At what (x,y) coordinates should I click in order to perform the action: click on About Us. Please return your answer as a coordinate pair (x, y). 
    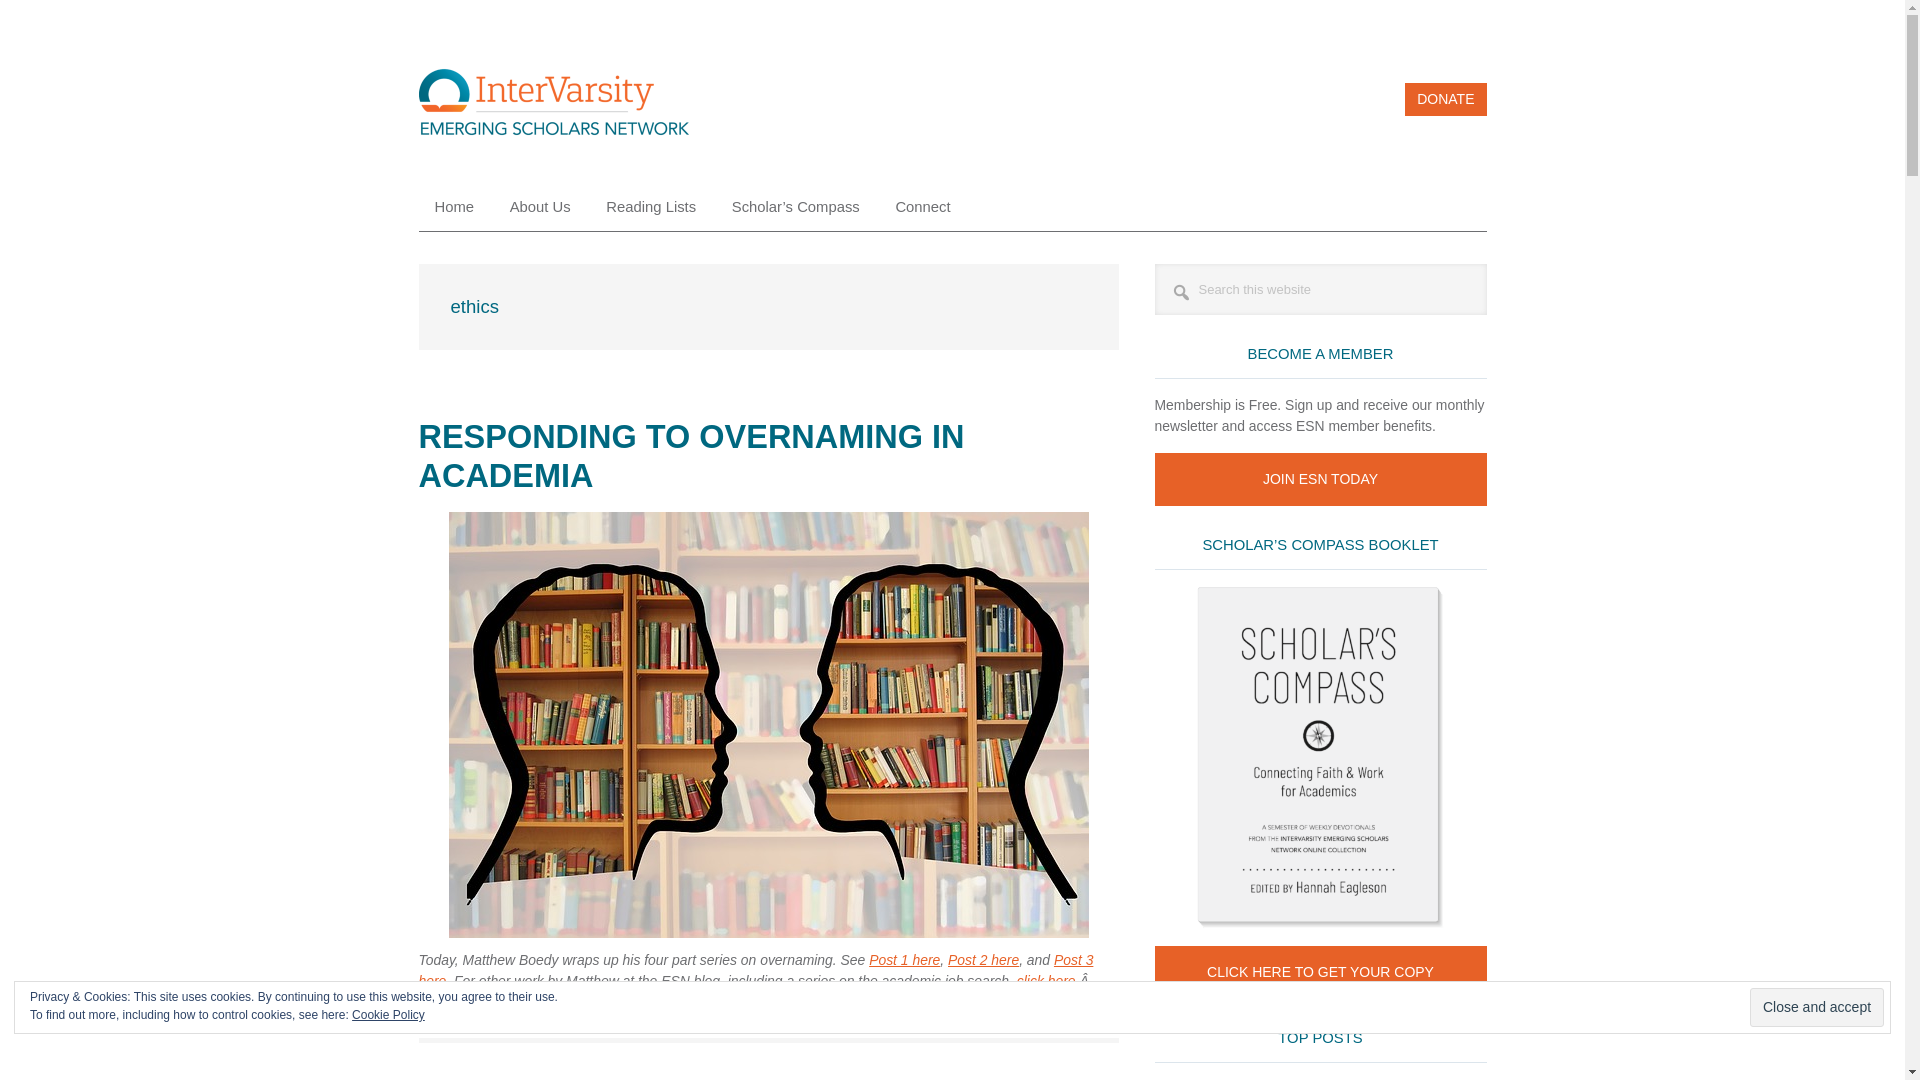
    Looking at the image, I should click on (540, 207).